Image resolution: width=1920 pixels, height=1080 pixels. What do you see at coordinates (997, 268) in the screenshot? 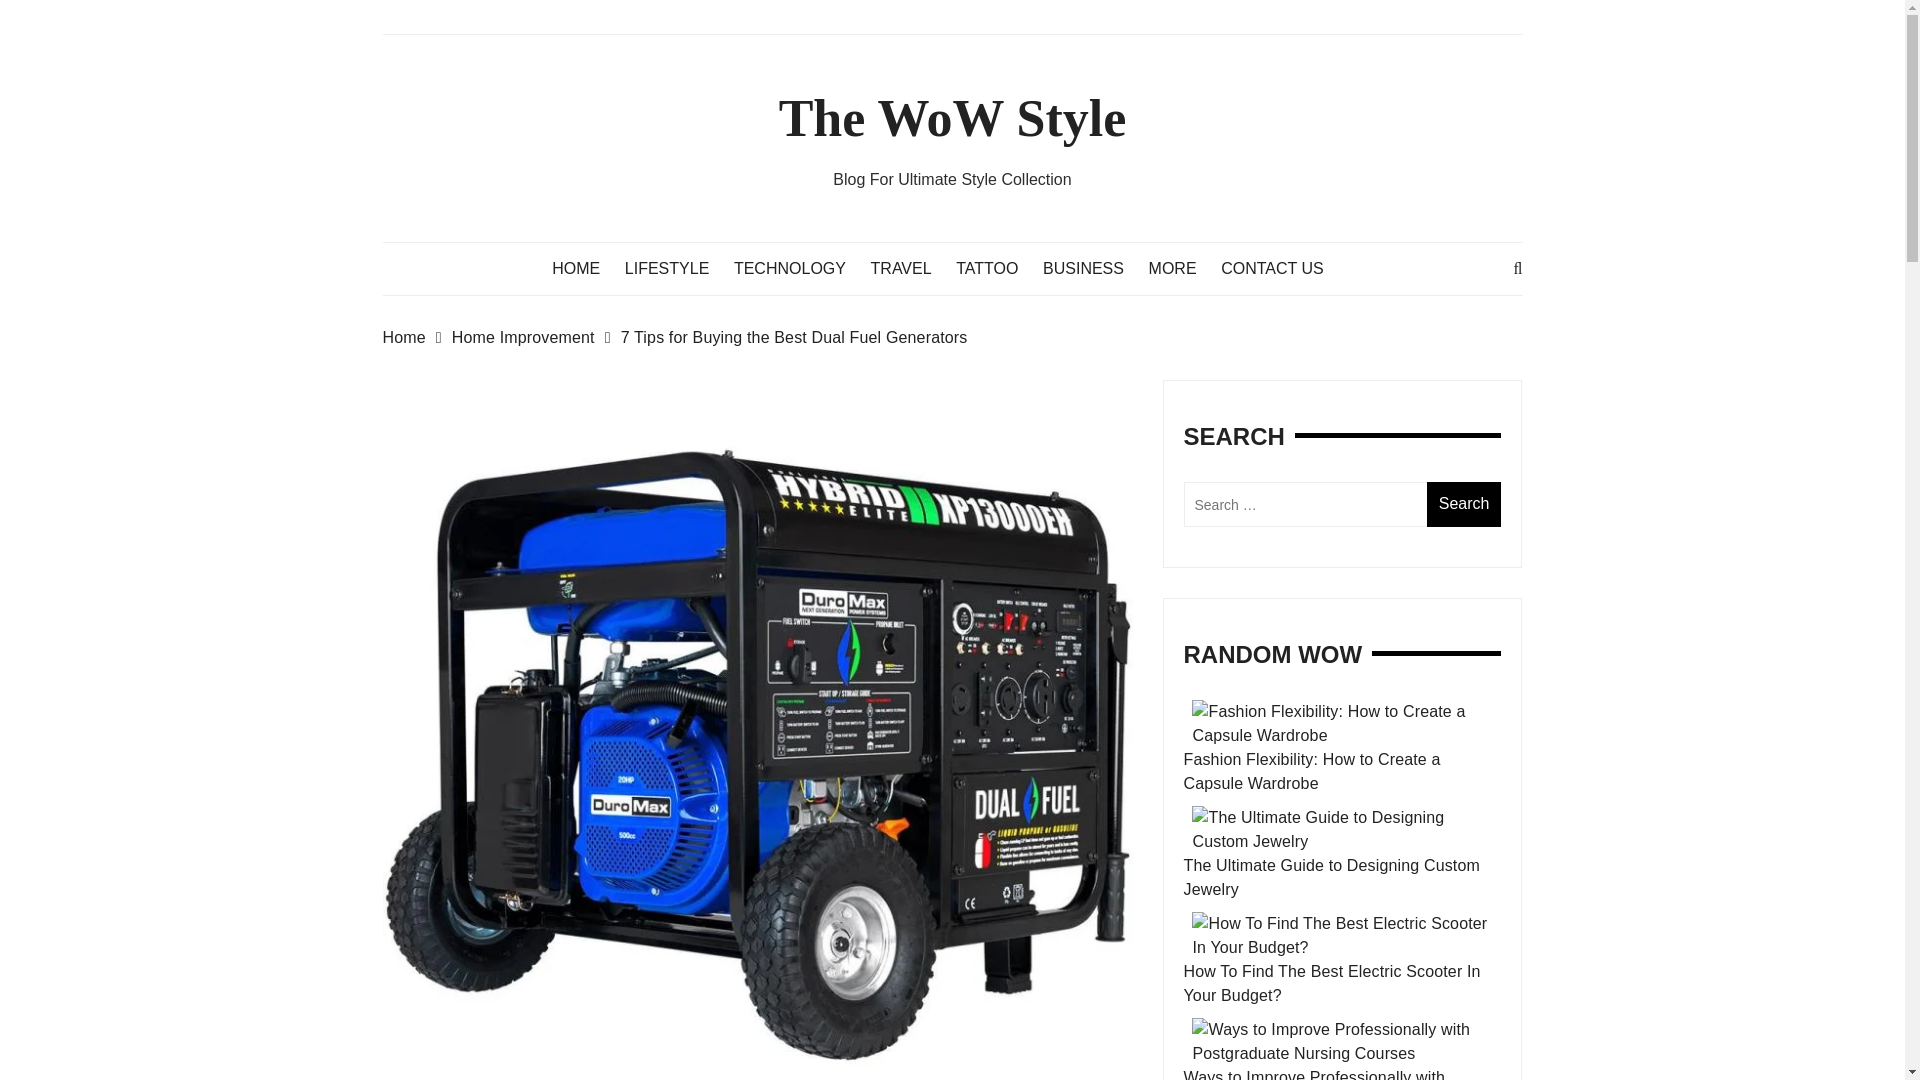
I see `TATTOO` at bounding box center [997, 268].